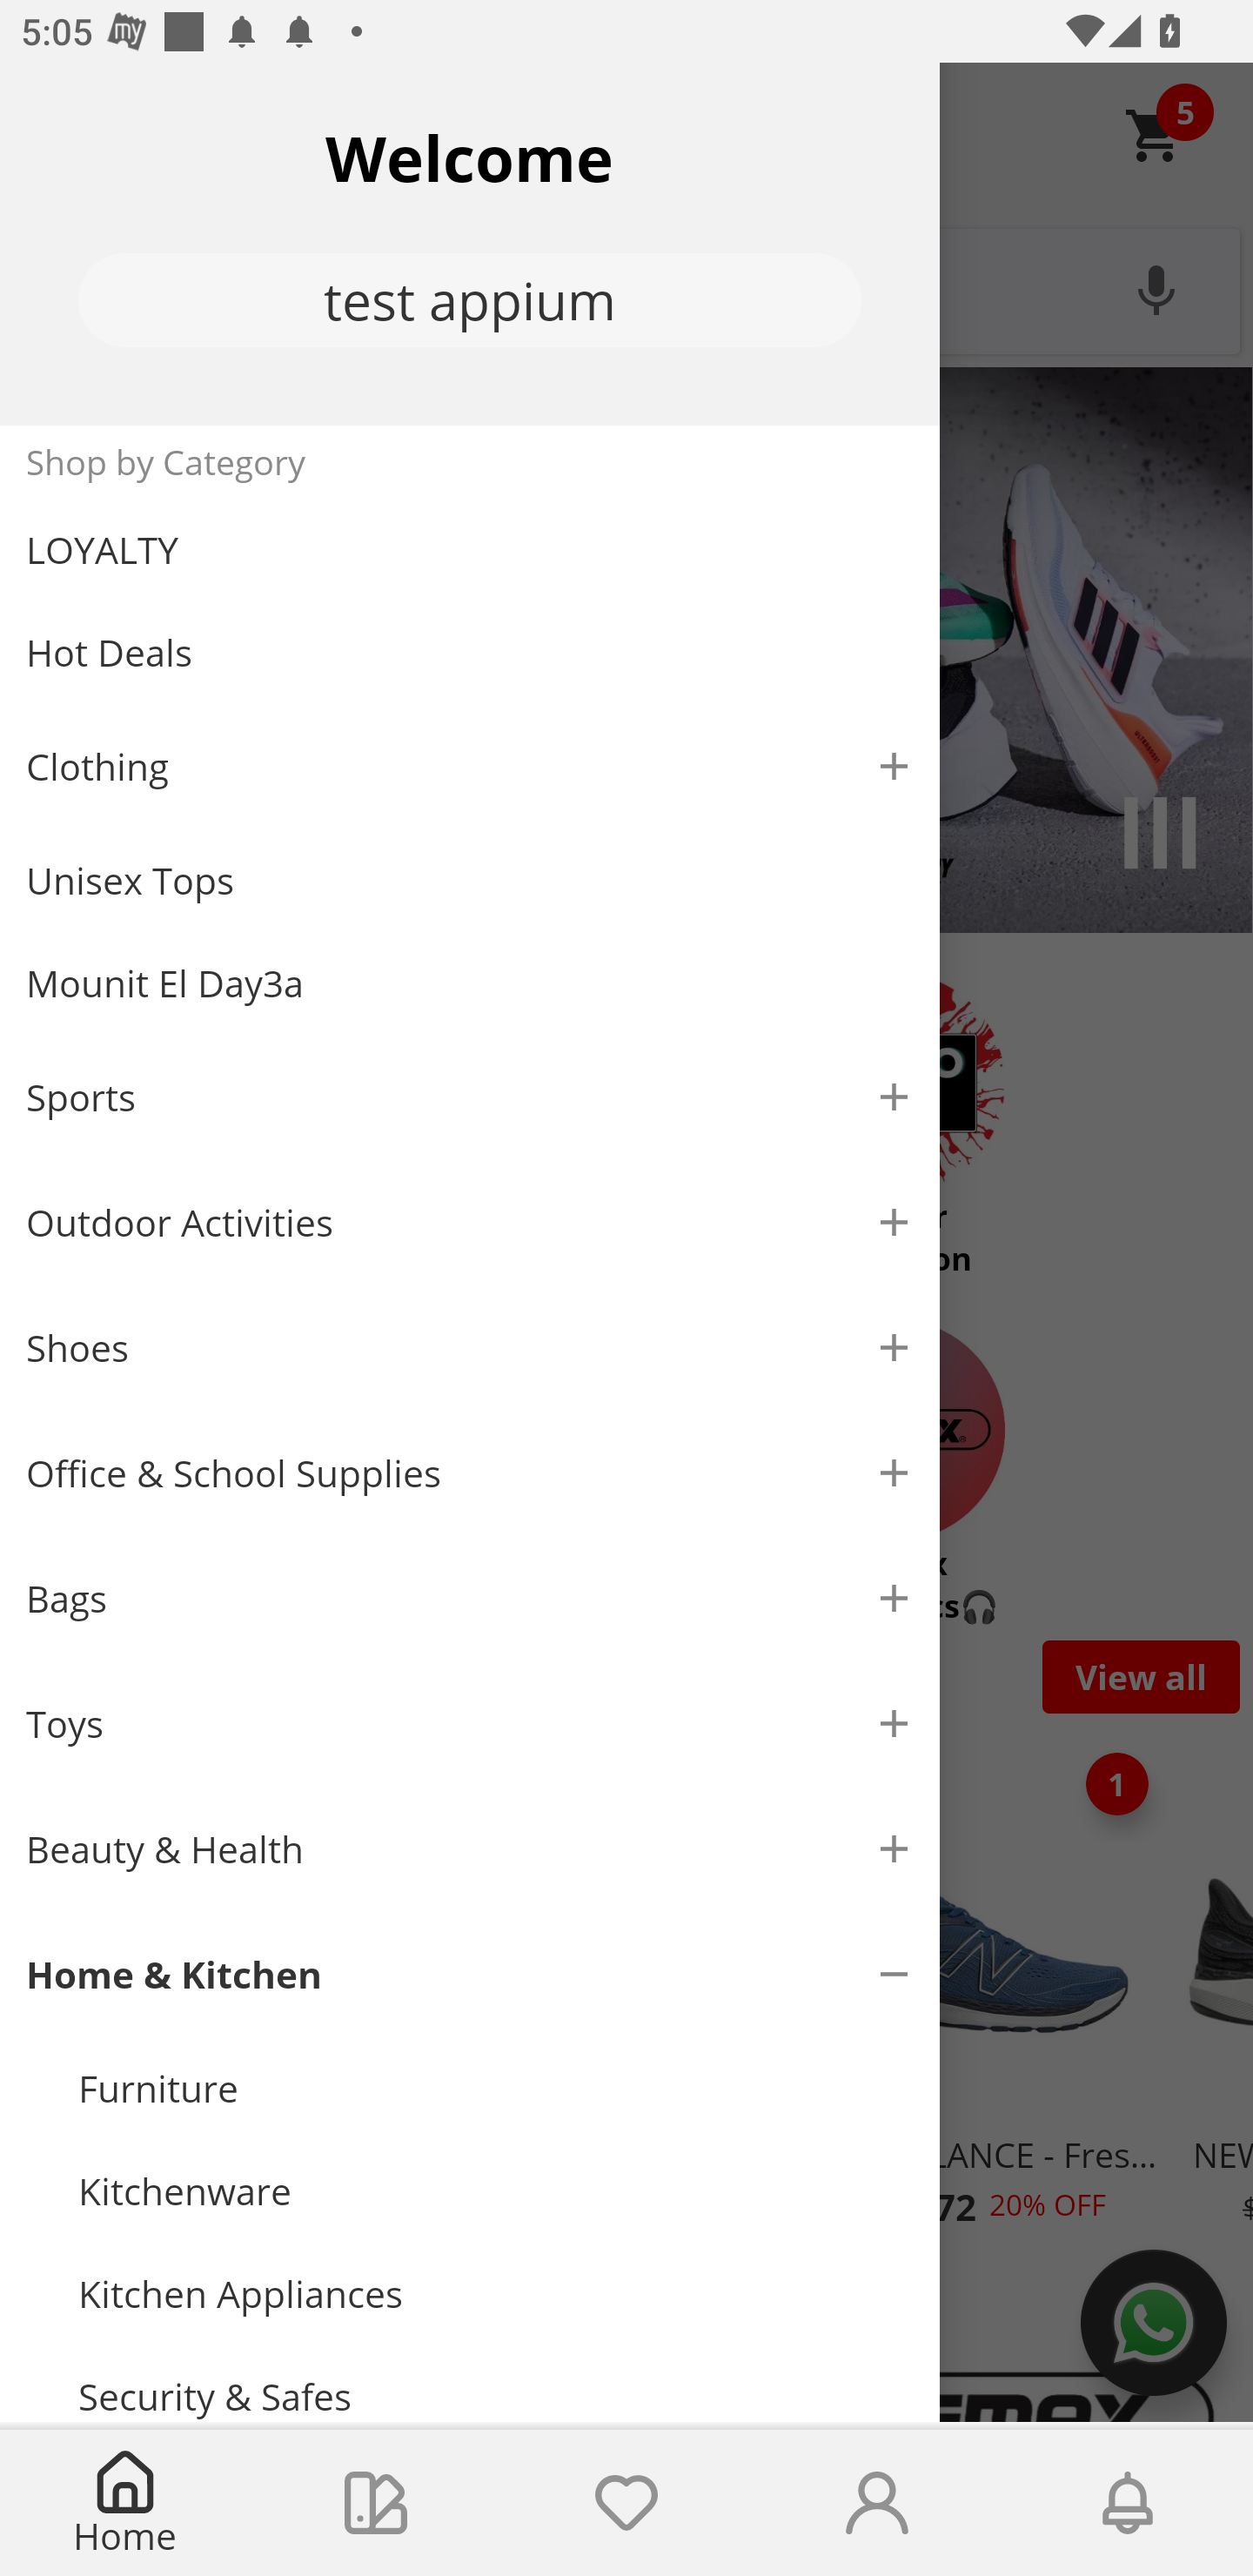 This screenshot has height=2576, width=1253. What do you see at coordinates (470, 1097) in the screenshot?
I see `Sports` at bounding box center [470, 1097].